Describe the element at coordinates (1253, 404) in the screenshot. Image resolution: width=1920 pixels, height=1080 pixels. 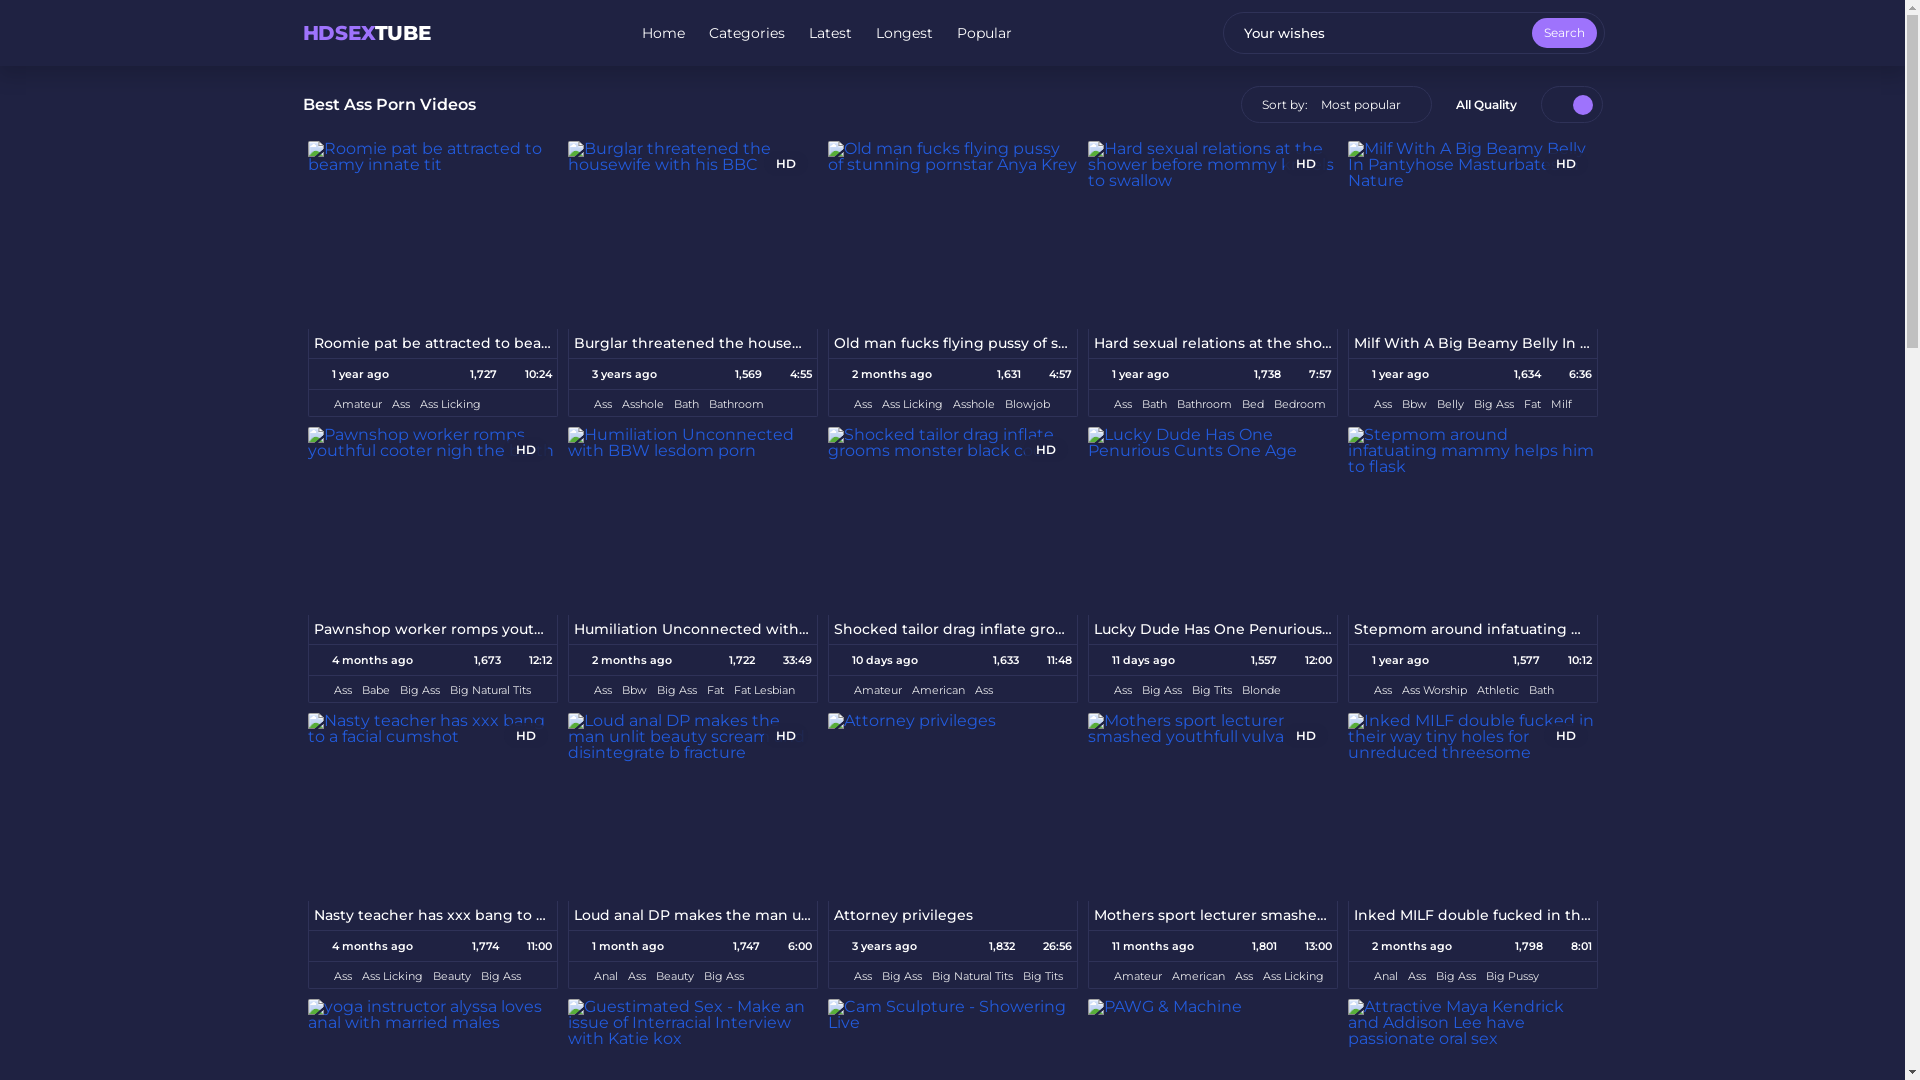
I see `Bed` at that location.